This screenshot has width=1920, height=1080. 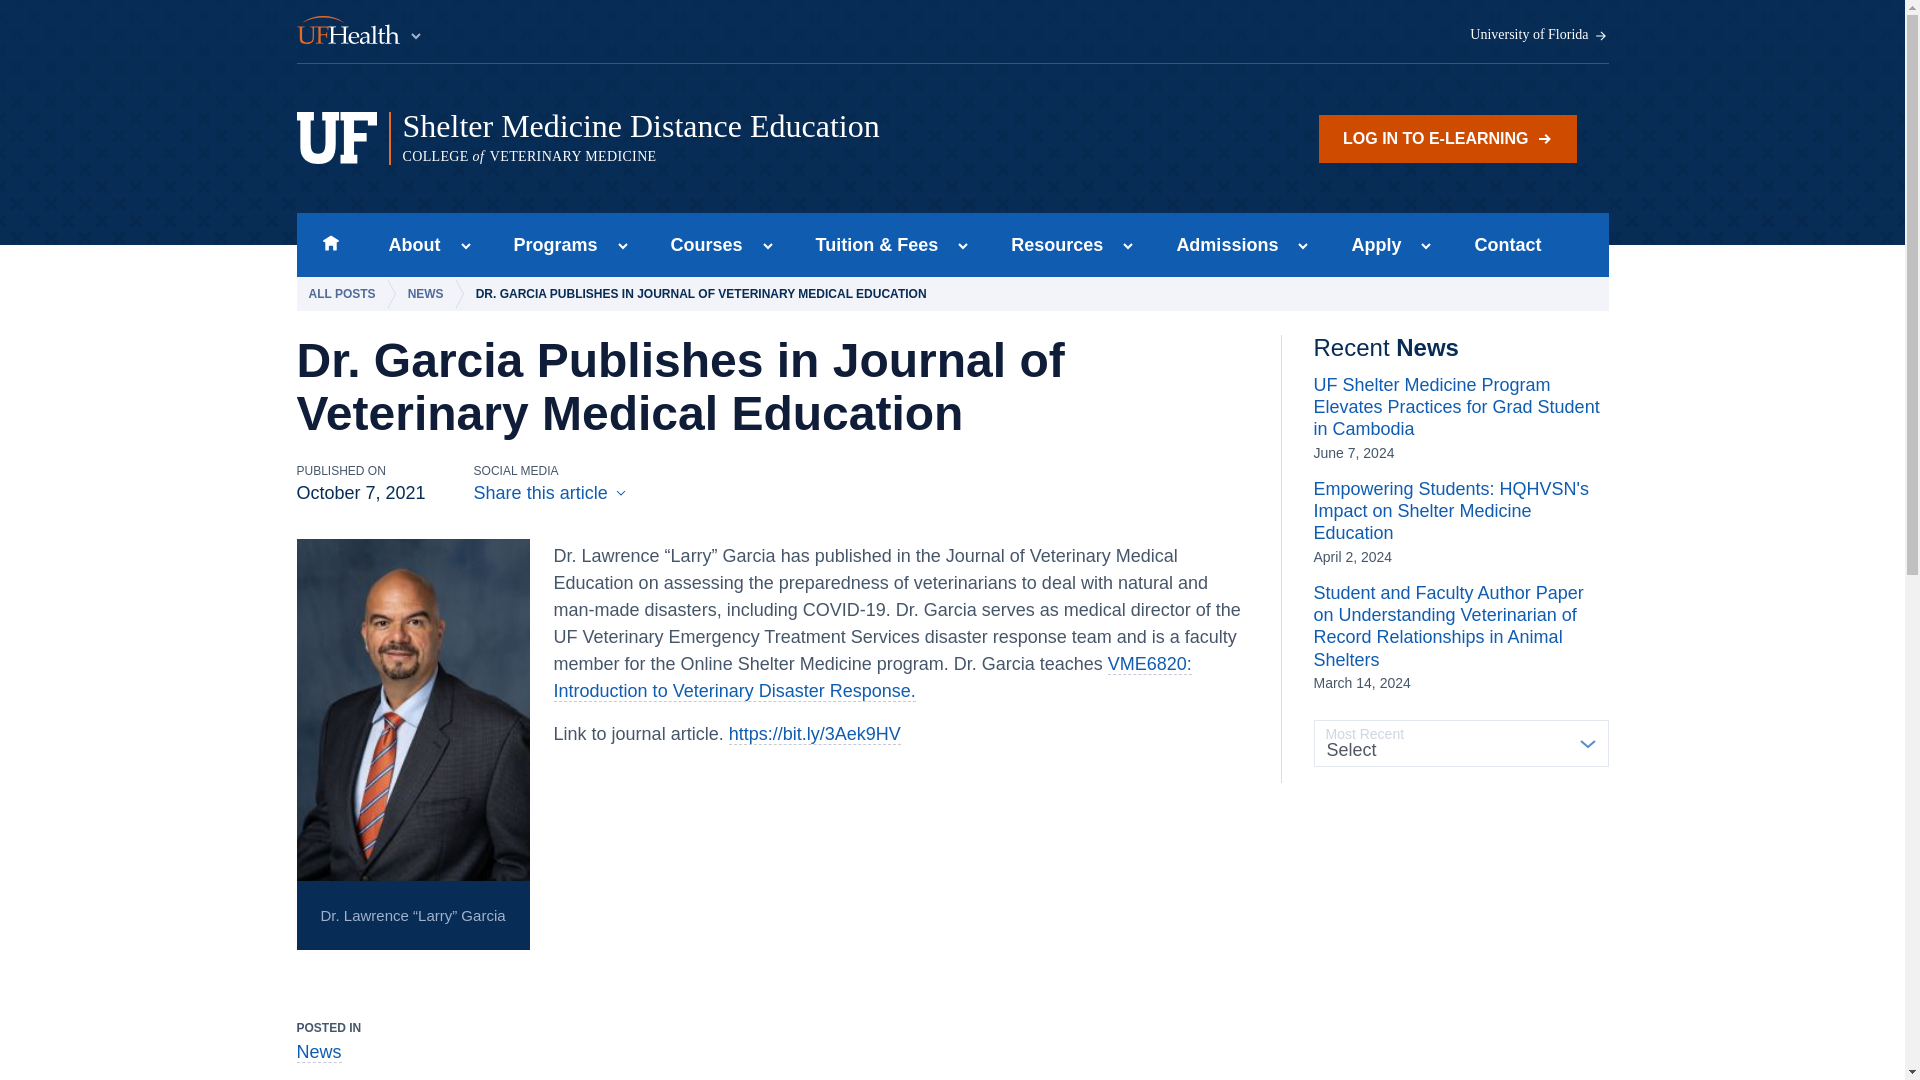 What do you see at coordinates (408, 244) in the screenshot?
I see `About` at bounding box center [408, 244].